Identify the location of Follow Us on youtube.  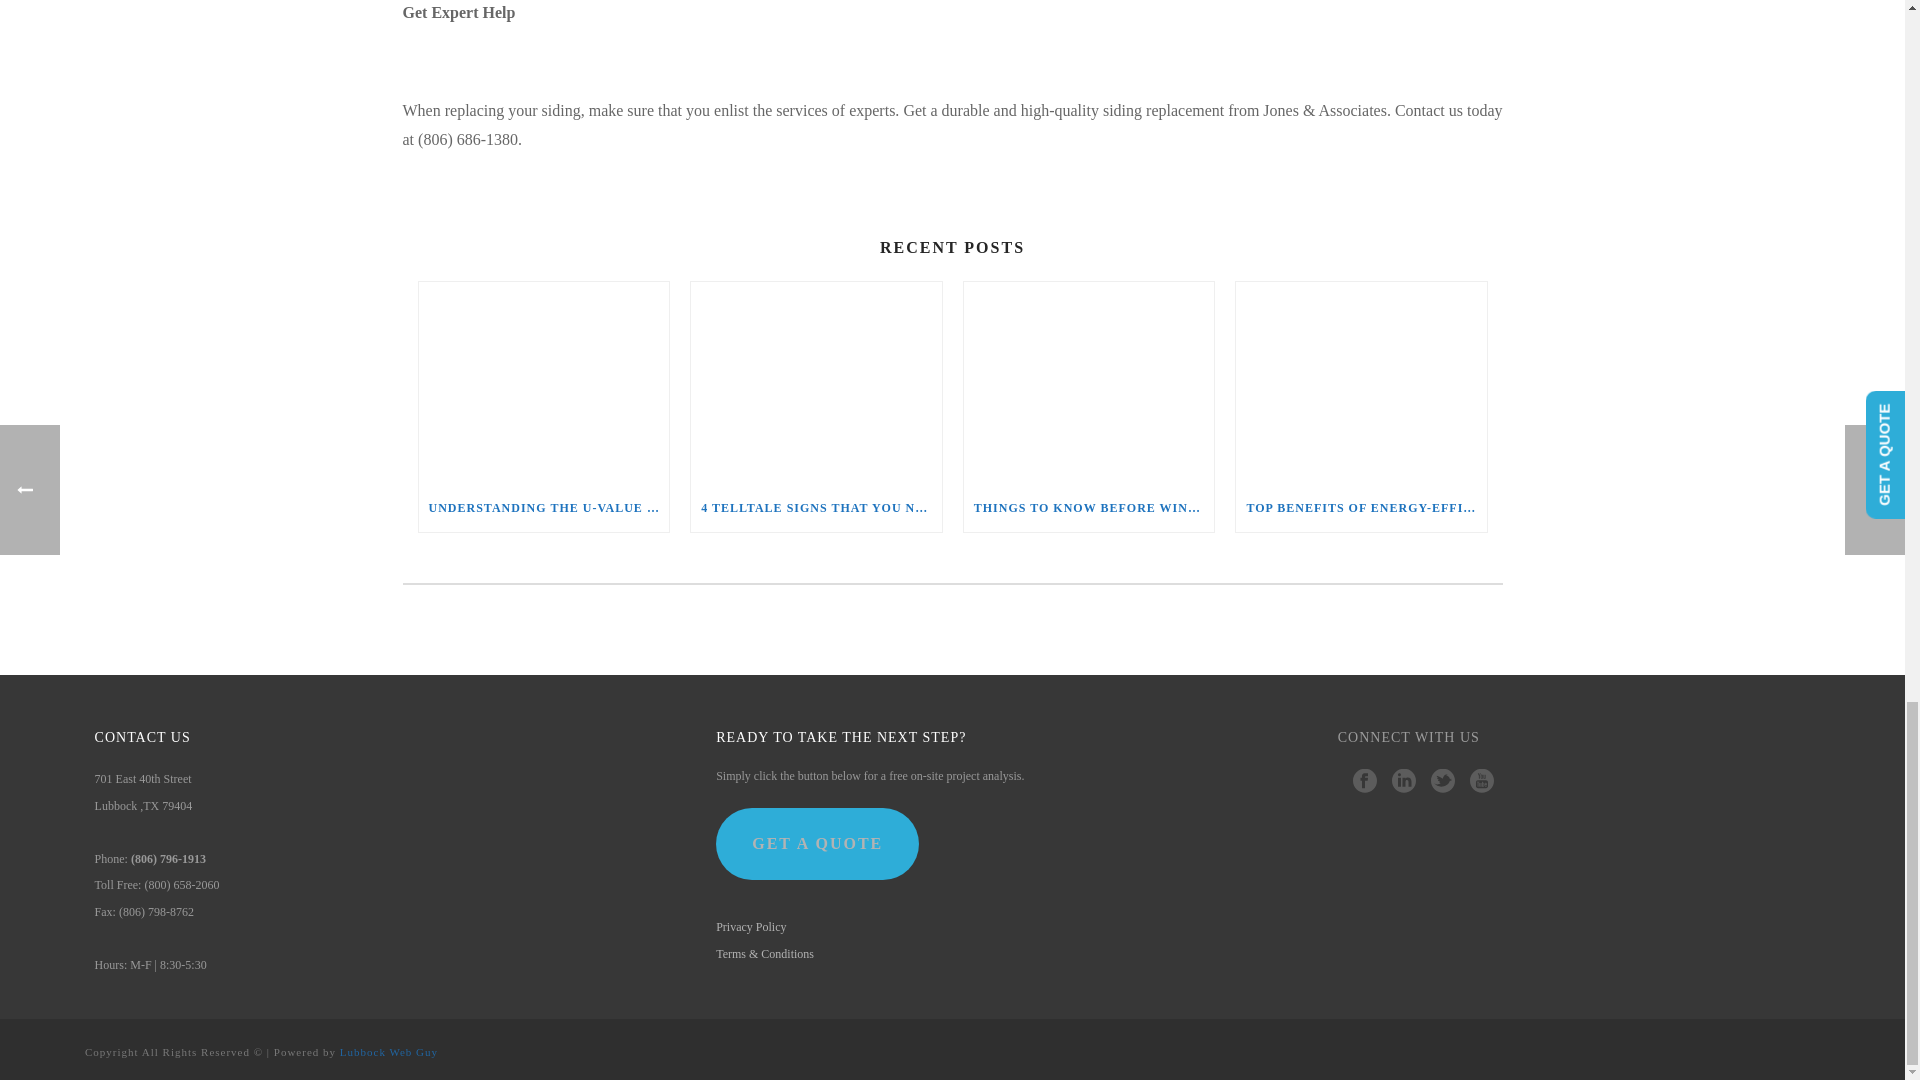
(1482, 781).